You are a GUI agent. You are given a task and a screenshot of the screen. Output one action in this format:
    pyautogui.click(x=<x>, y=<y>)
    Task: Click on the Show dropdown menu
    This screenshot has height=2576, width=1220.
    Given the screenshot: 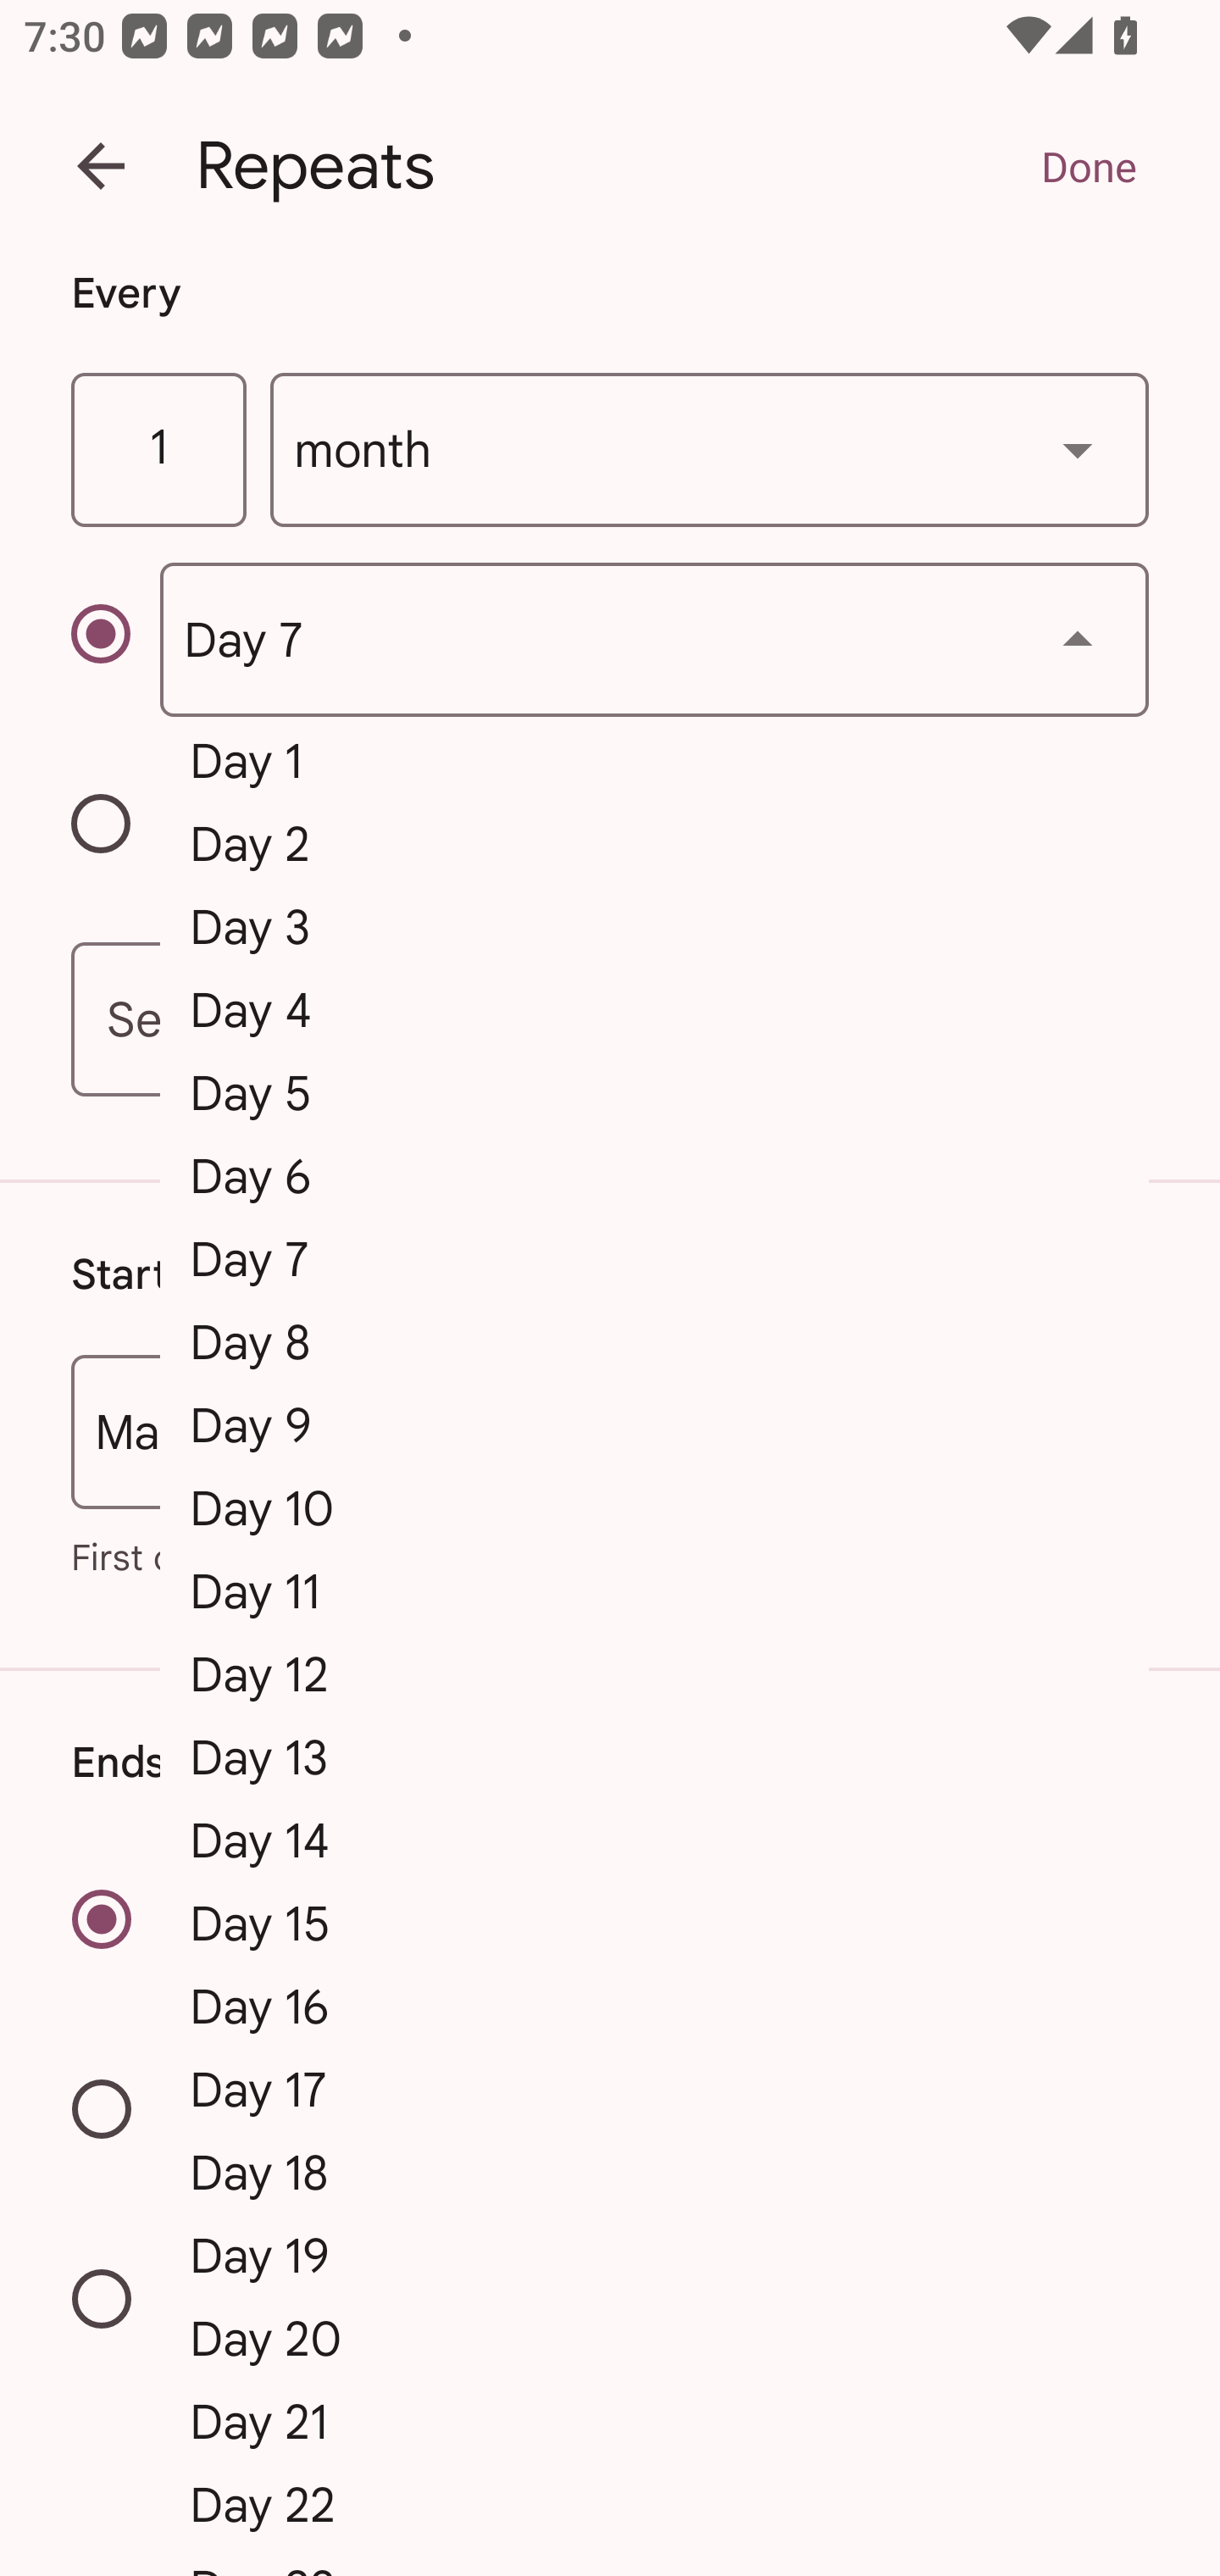 What is the action you would take?
    pyautogui.click(x=1078, y=449)
    